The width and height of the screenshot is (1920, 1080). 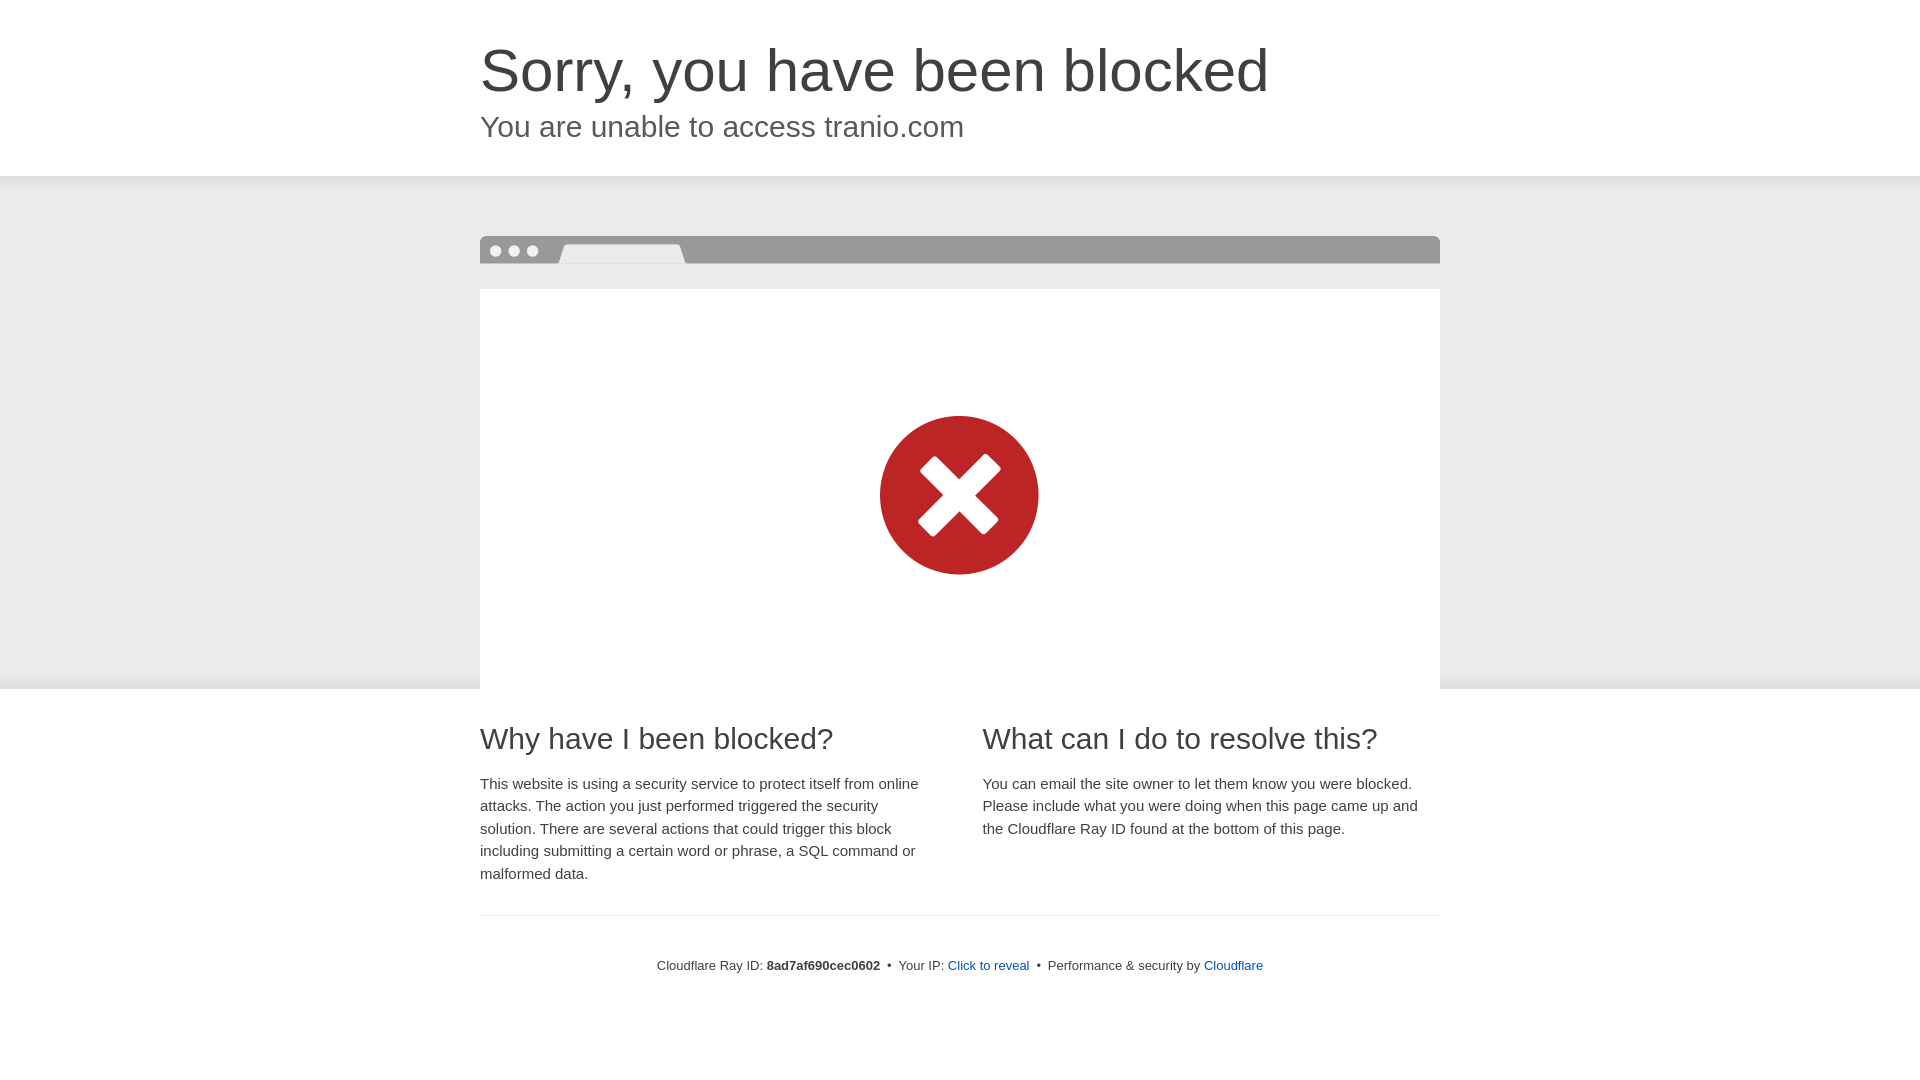 What do you see at coordinates (1233, 965) in the screenshot?
I see `Cloudflare` at bounding box center [1233, 965].